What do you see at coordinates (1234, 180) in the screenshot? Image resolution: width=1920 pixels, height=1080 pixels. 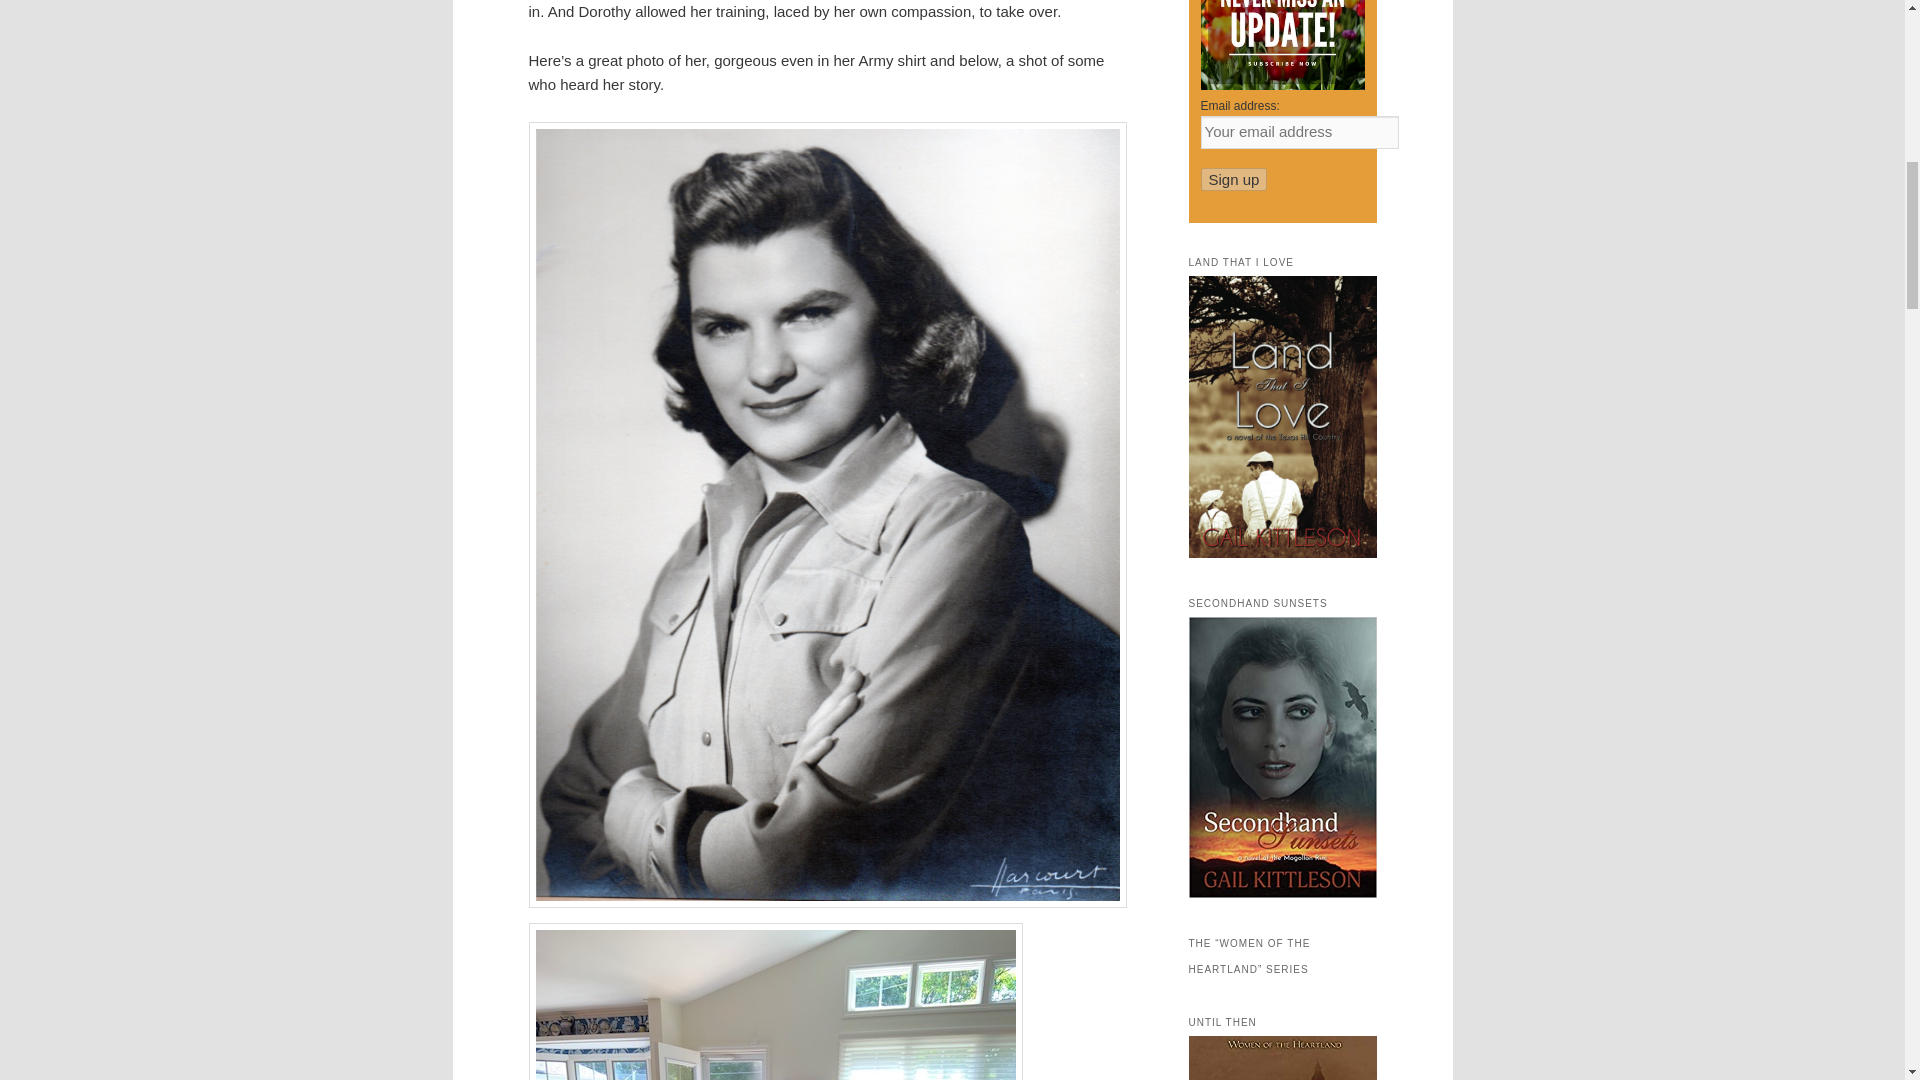 I see `Sign up` at bounding box center [1234, 180].